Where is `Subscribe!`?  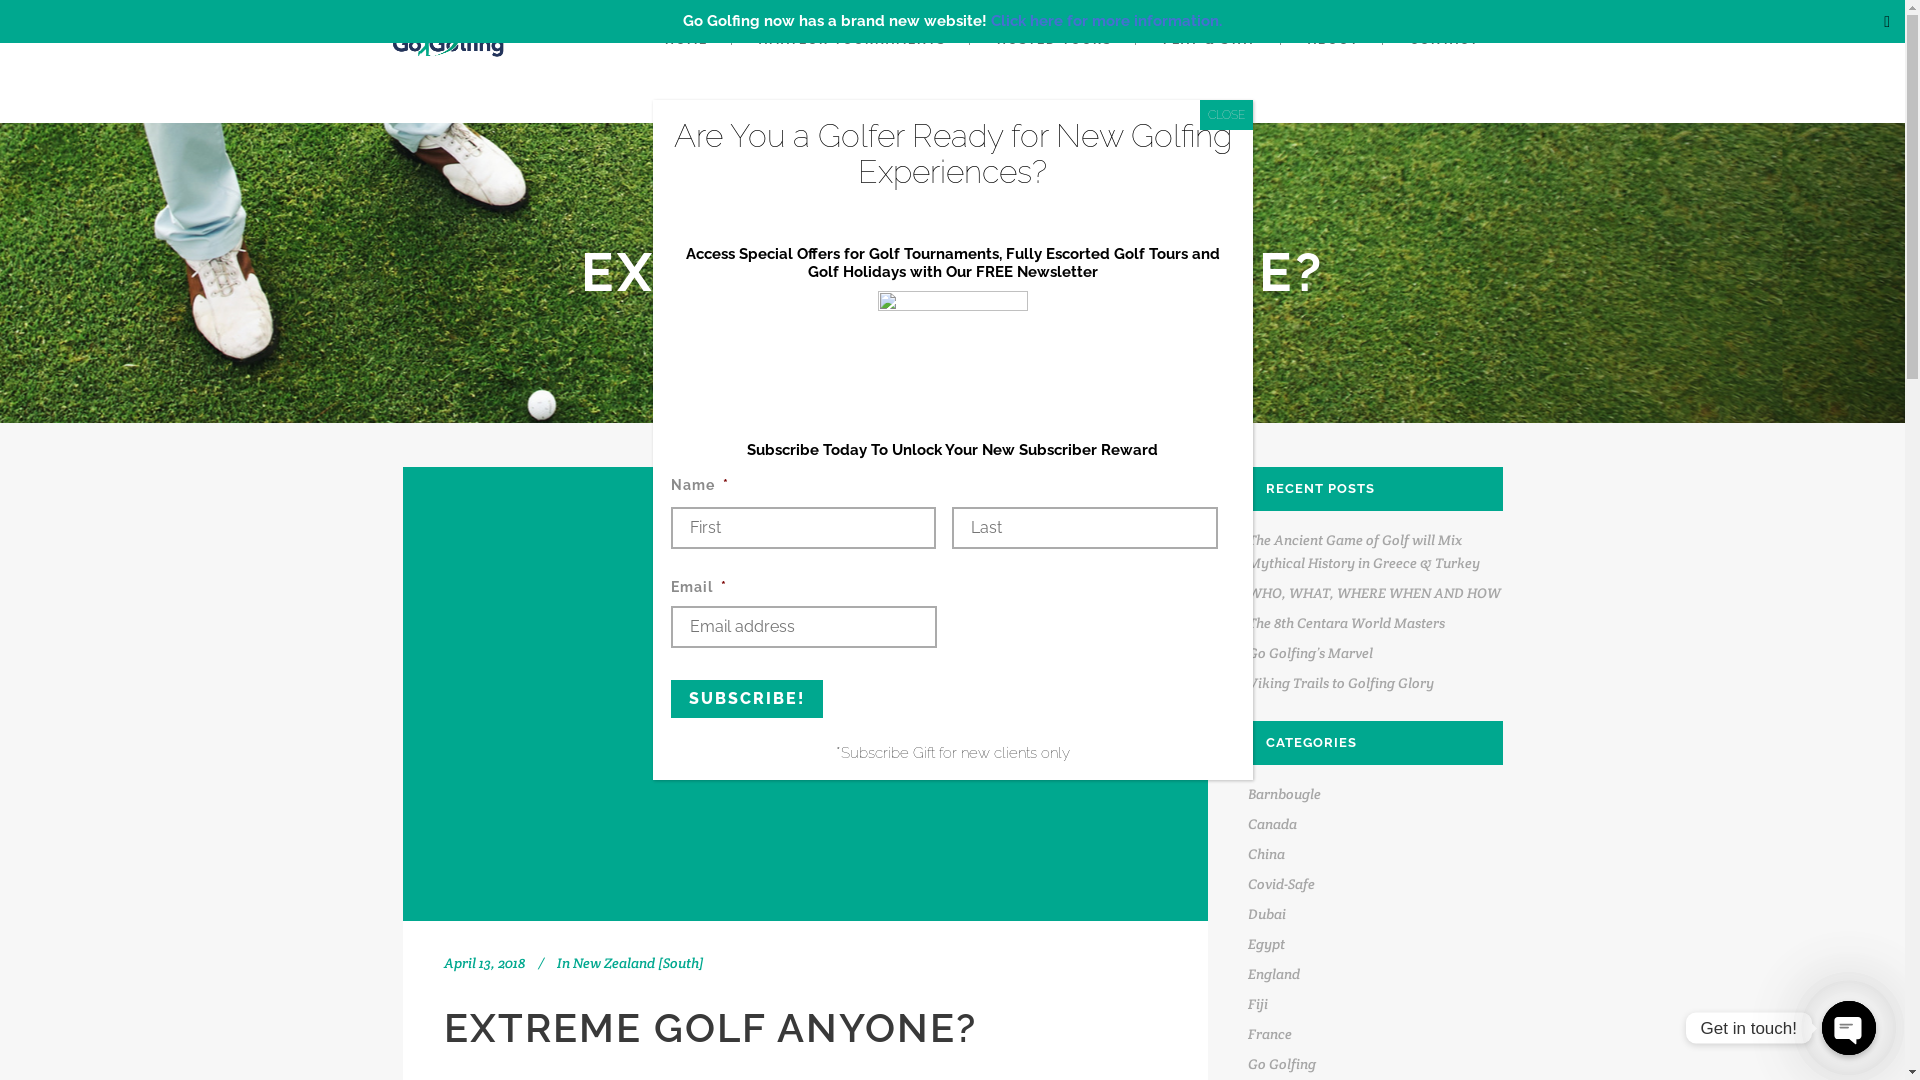 Subscribe! is located at coordinates (746, 699).